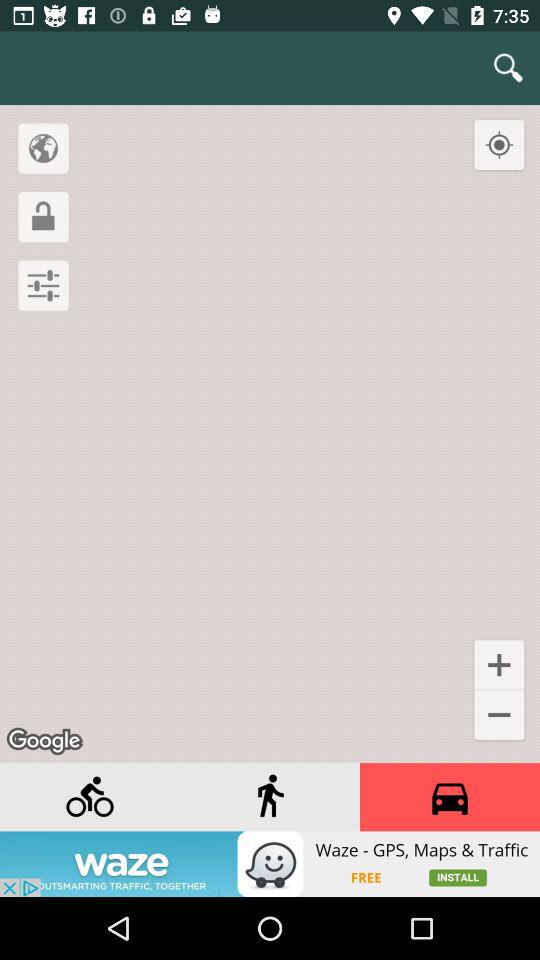 This screenshot has width=540, height=960. I want to click on man on bicycle icon, so click(90, 797).